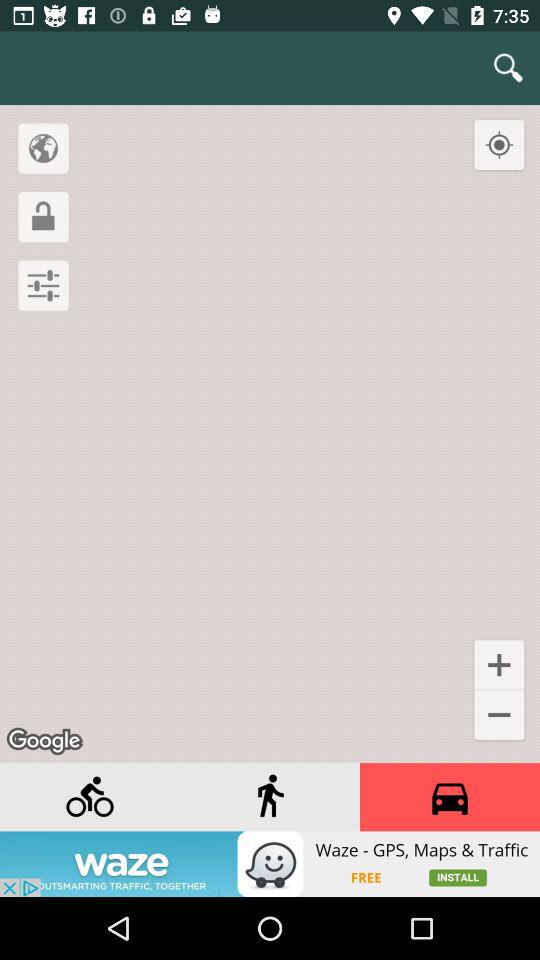 This screenshot has width=540, height=960. I want to click on man on bicycle icon, so click(90, 797).